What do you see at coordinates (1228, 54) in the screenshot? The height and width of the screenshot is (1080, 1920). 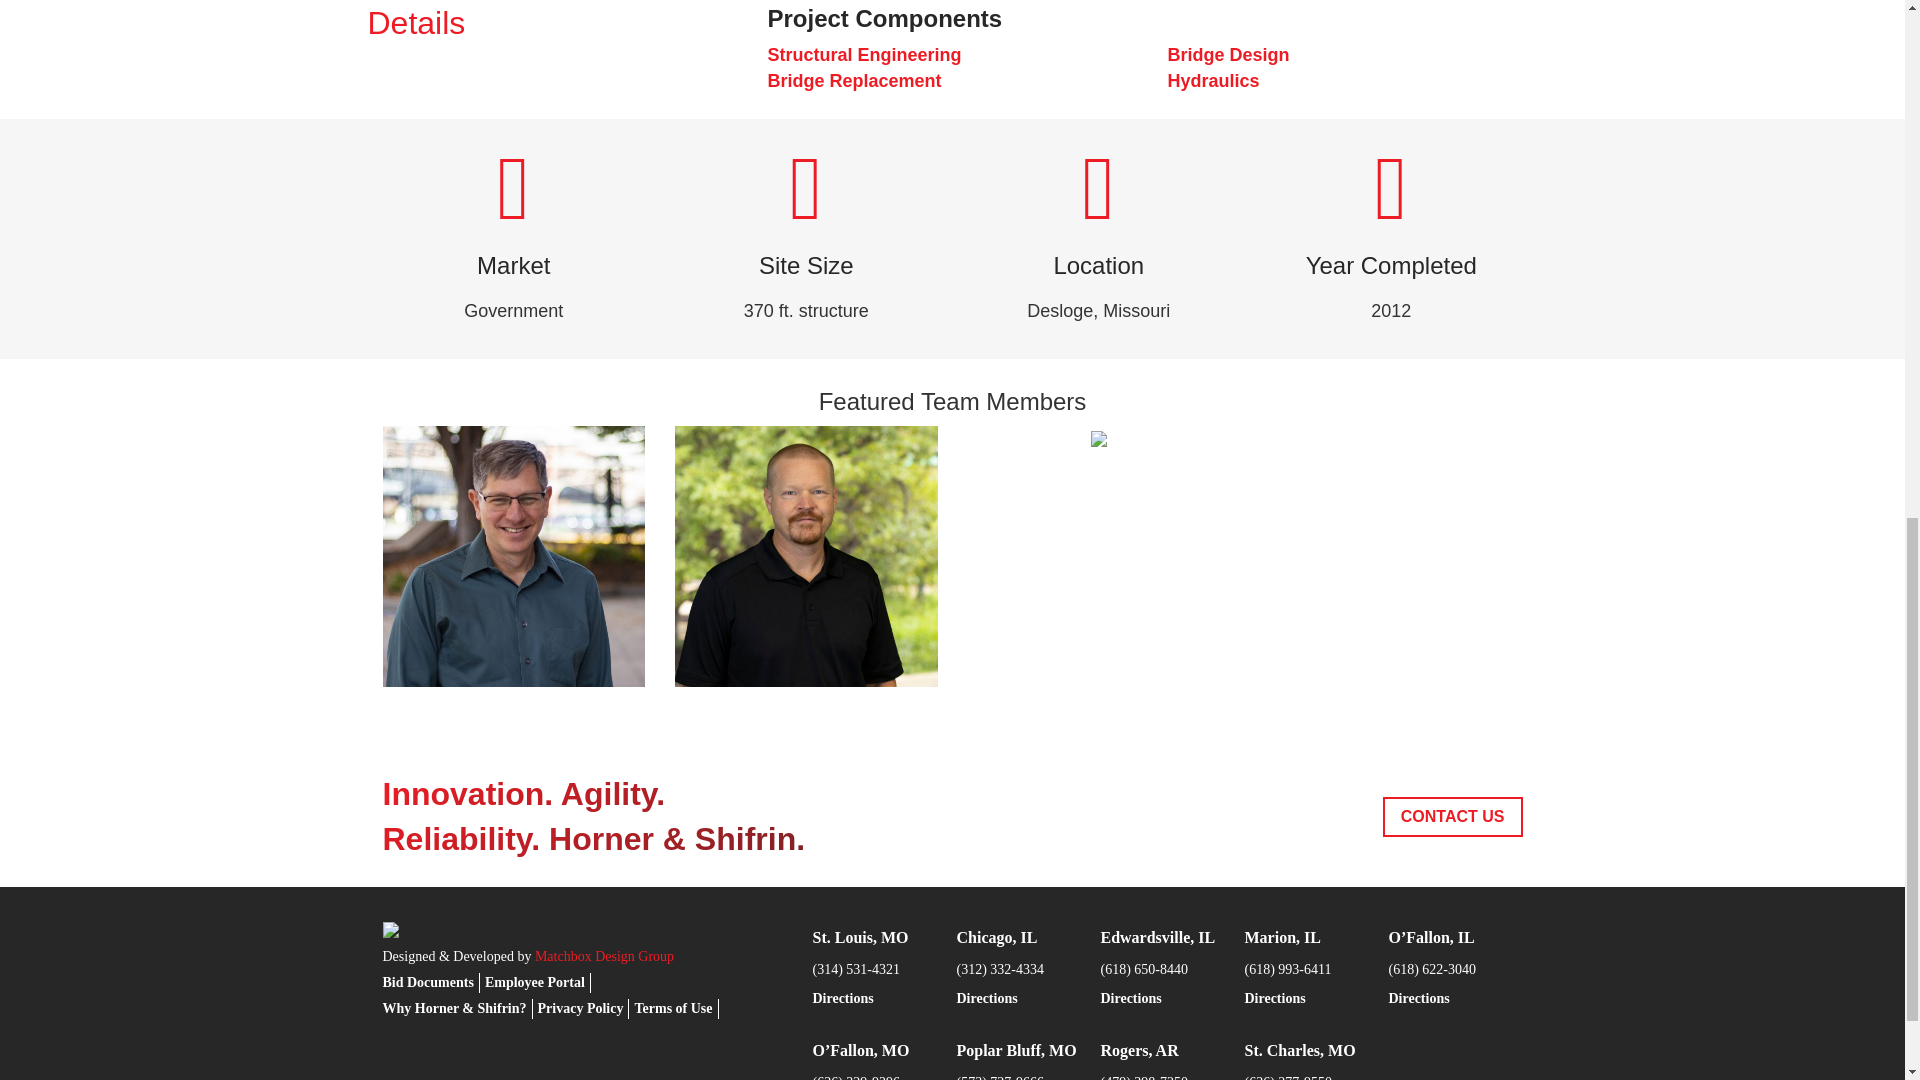 I see `Bridge Design` at bounding box center [1228, 54].